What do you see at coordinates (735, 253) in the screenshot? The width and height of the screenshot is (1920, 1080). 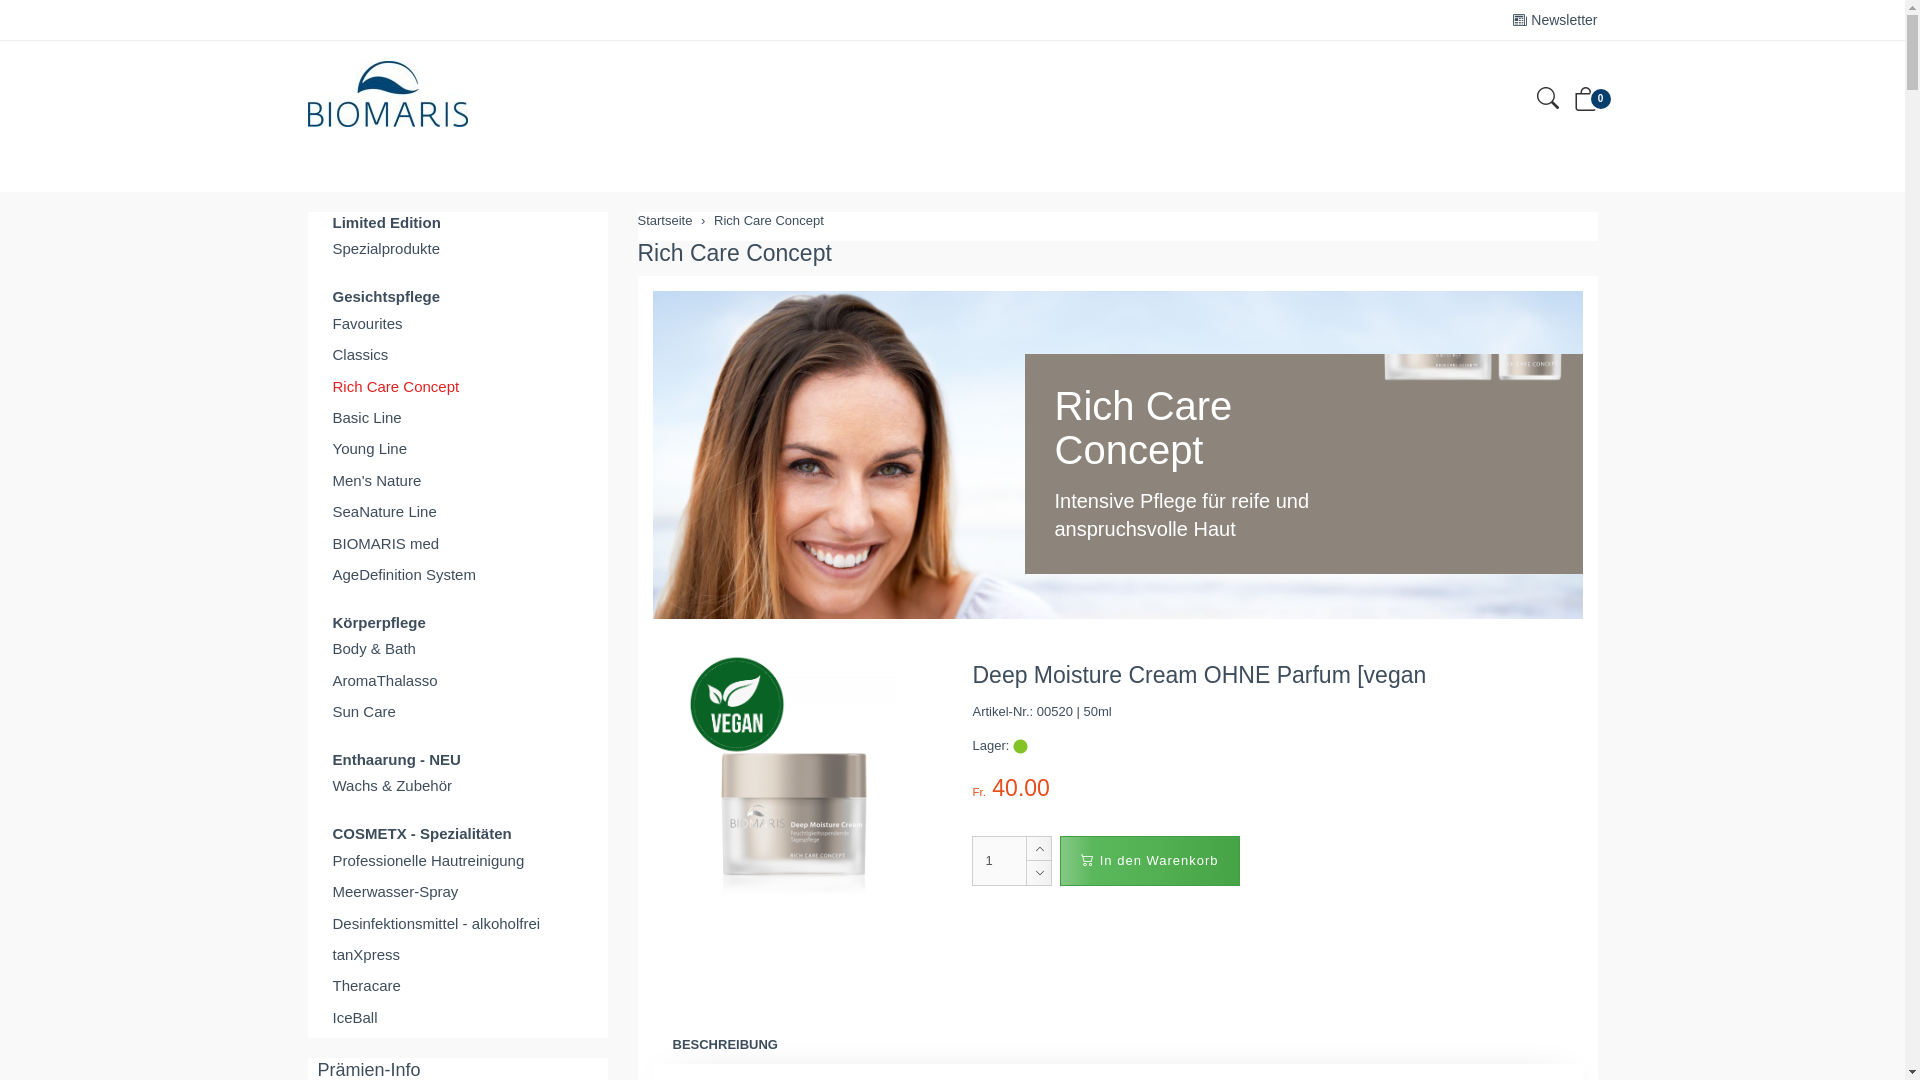 I see `Rich Care Concept` at bounding box center [735, 253].